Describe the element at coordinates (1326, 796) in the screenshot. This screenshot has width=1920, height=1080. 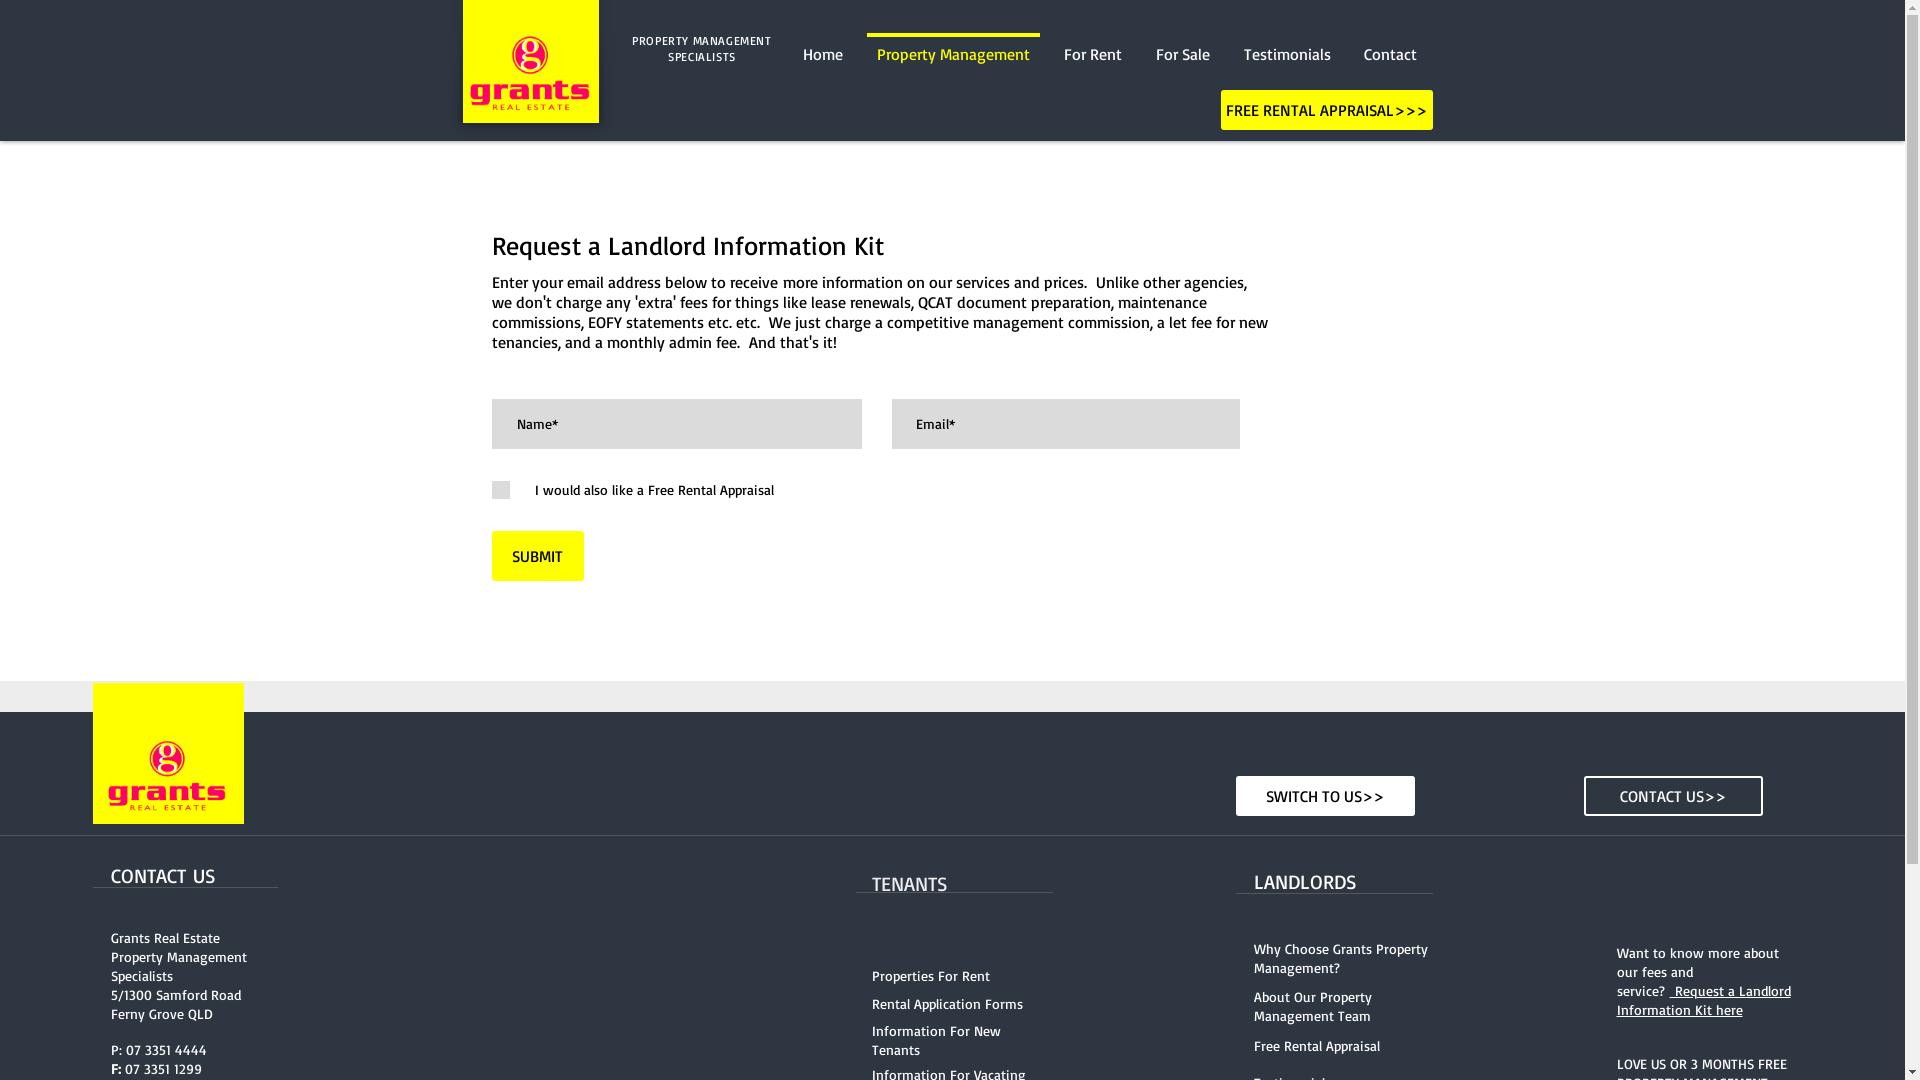
I see `SWITCH TO US>>` at that location.